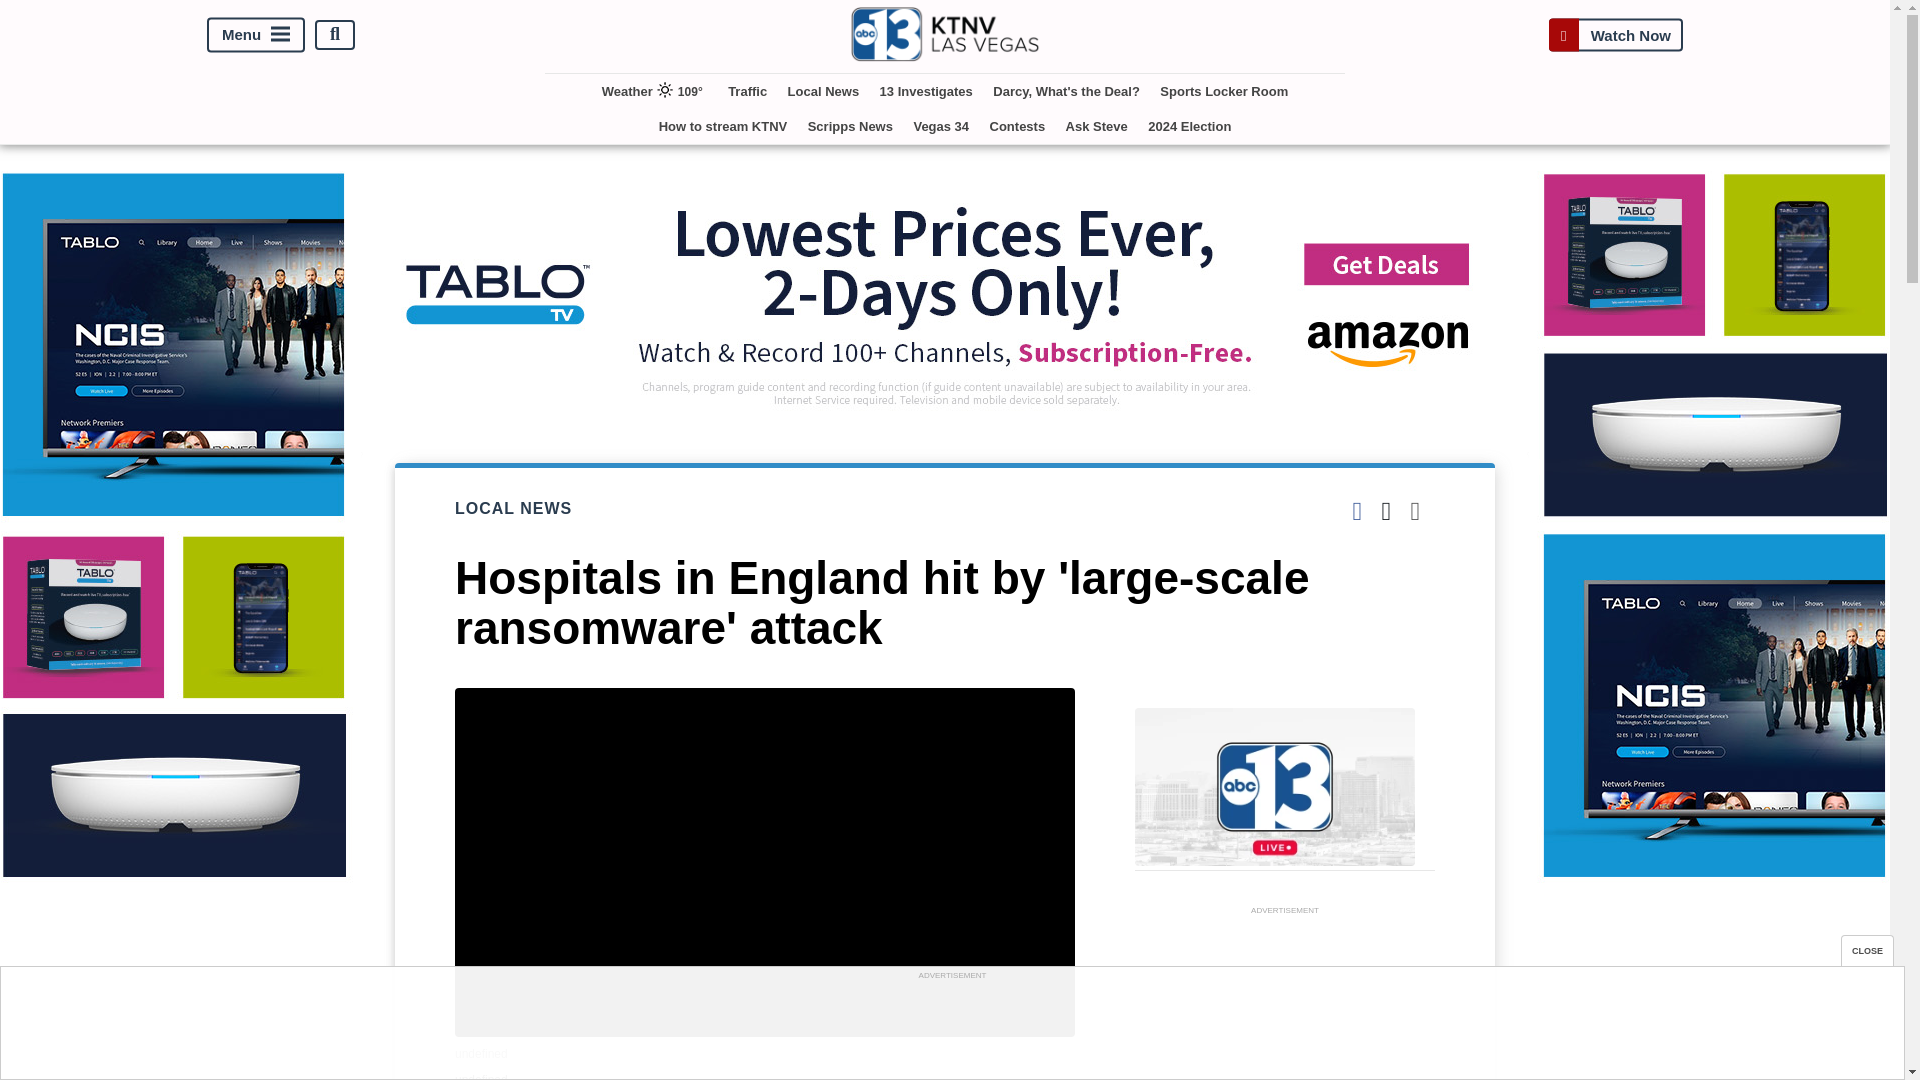 This screenshot has height=1080, width=1920. Describe the element at coordinates (1615, 34) in the screenshot. I see `Watch Now` at that location.